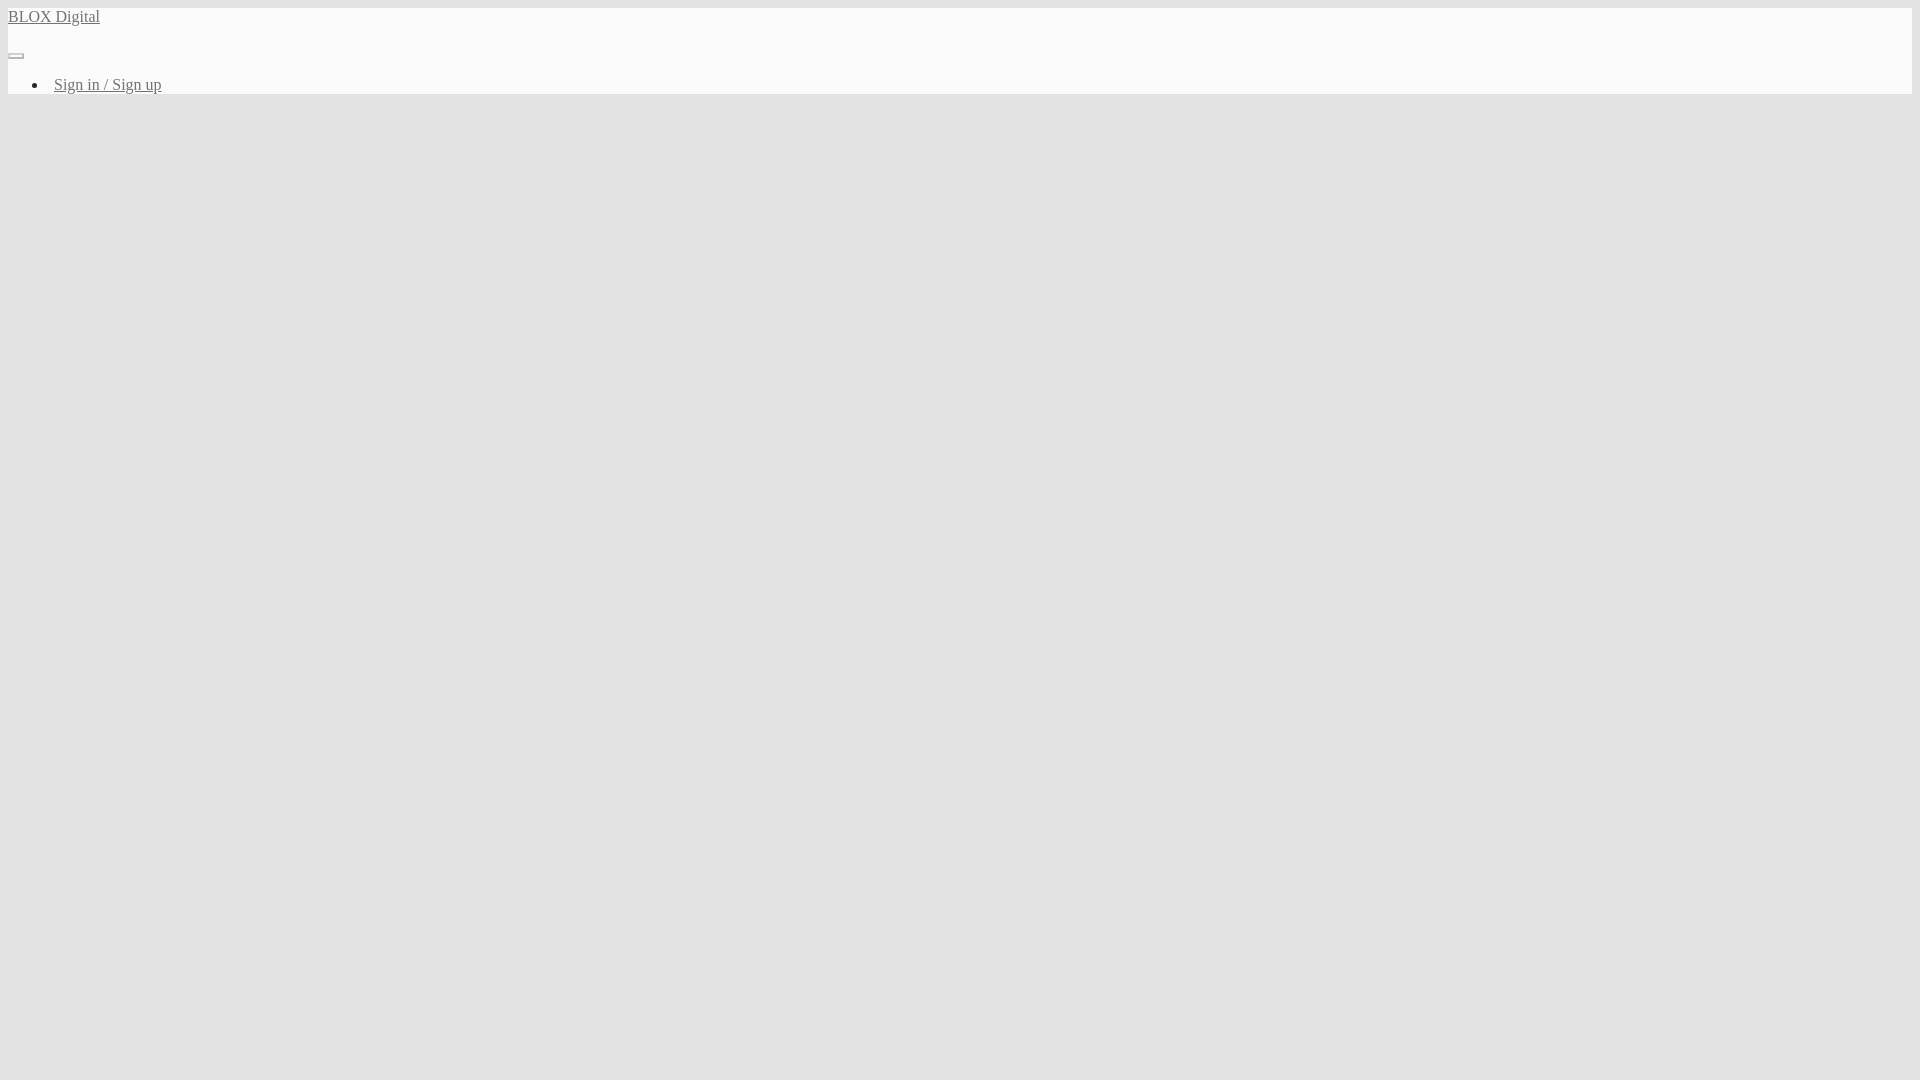 The height and width of the screenshot is (1080, 1920). What do you see at coordinates (478, 500) in the screenshot?
I see `Post comment as` at bounding box center [478, 500].